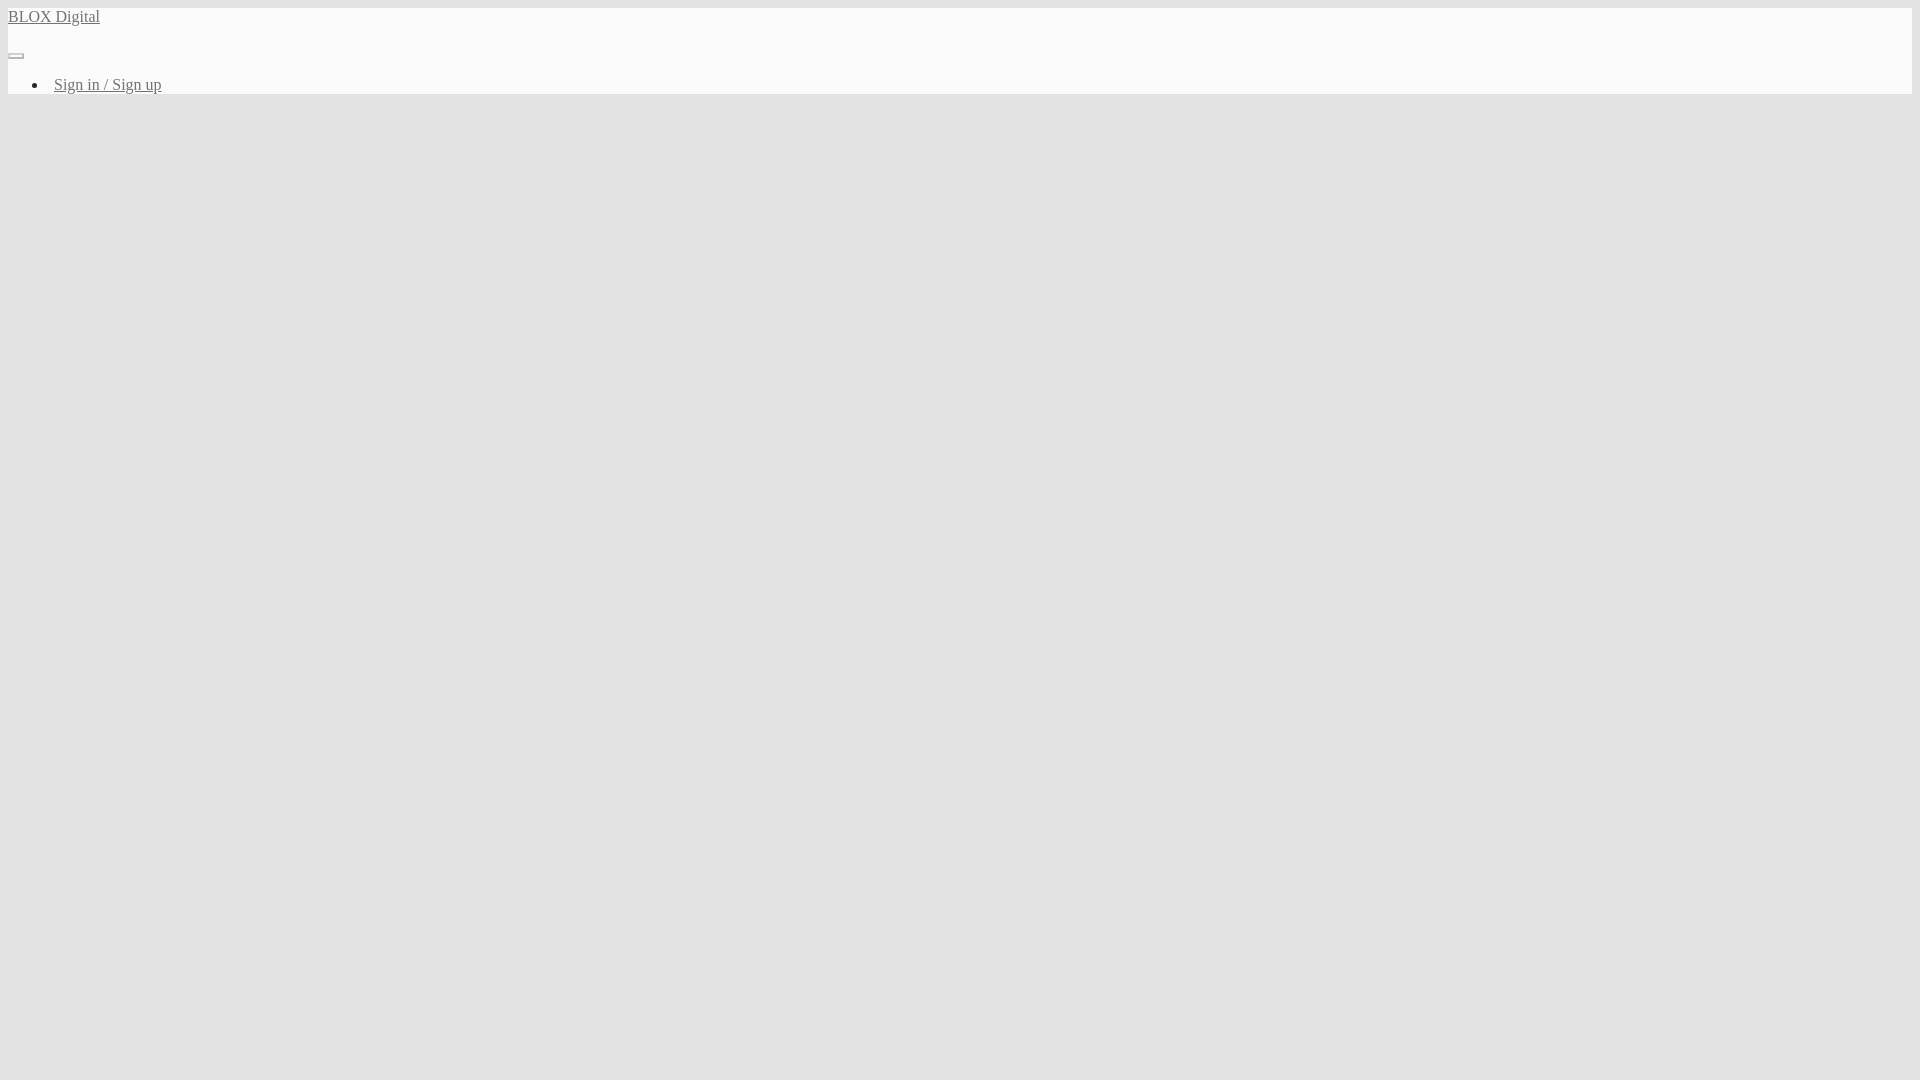 The height and width of the screenshot is (1080, 1920). What do you see at coordinates (478, 500) in the screenshot?
I see `Post comment as` at bounding box center [478, 500].